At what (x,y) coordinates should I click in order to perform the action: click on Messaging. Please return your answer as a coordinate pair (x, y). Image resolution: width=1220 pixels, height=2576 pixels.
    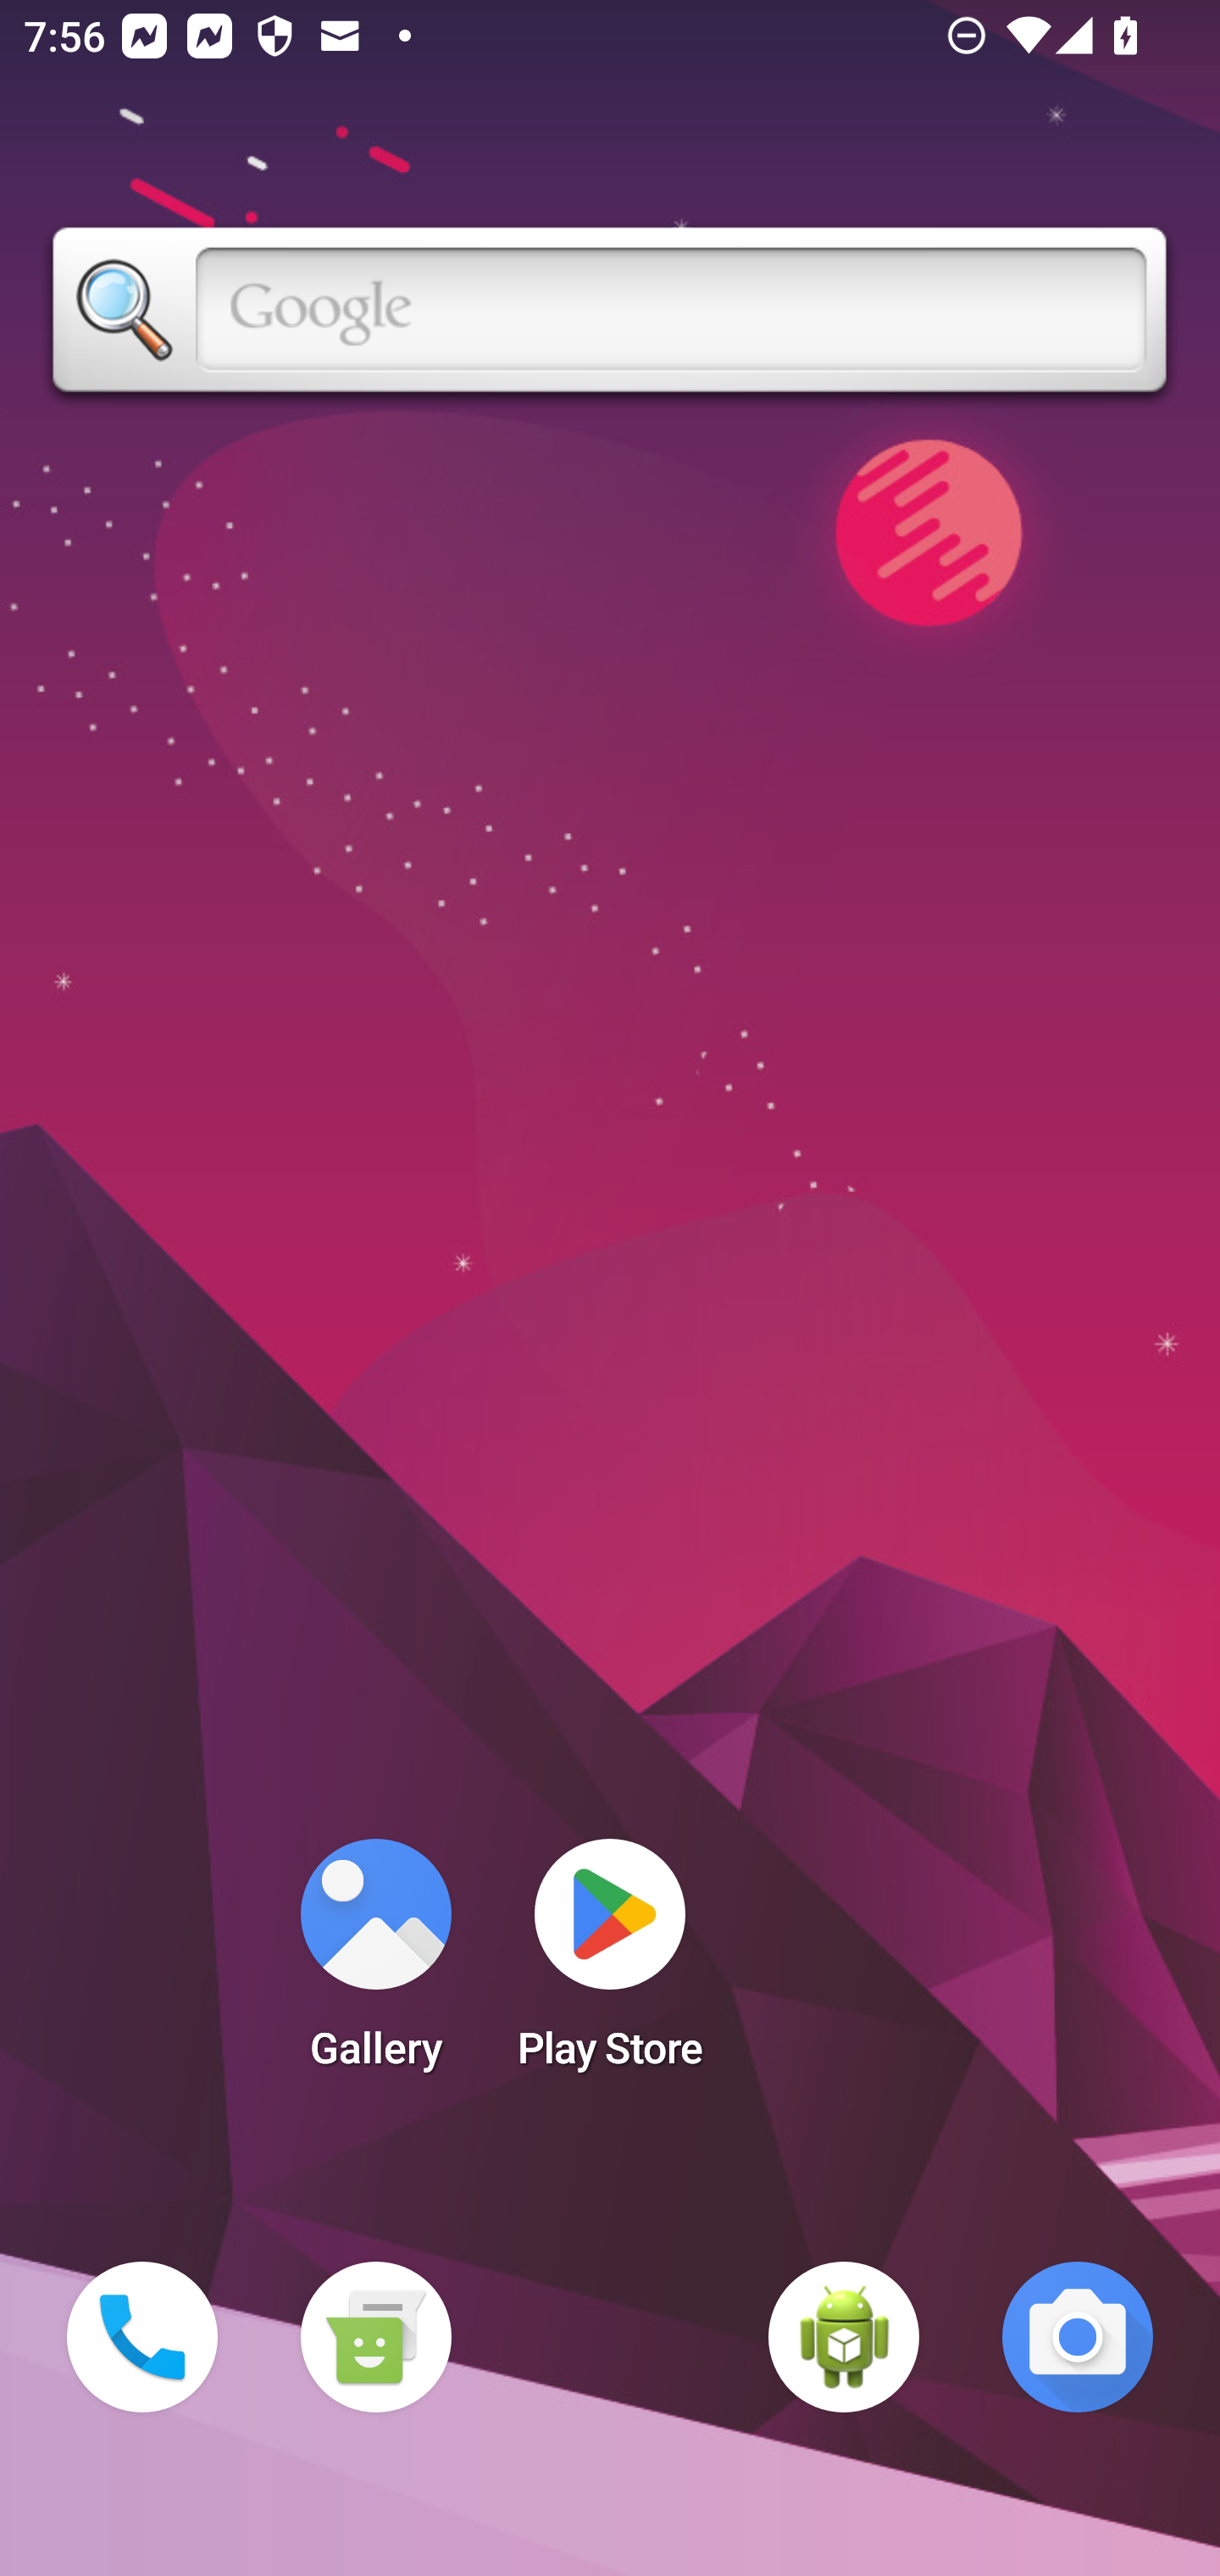
    Looking at the image, I should click on (375, 2337).